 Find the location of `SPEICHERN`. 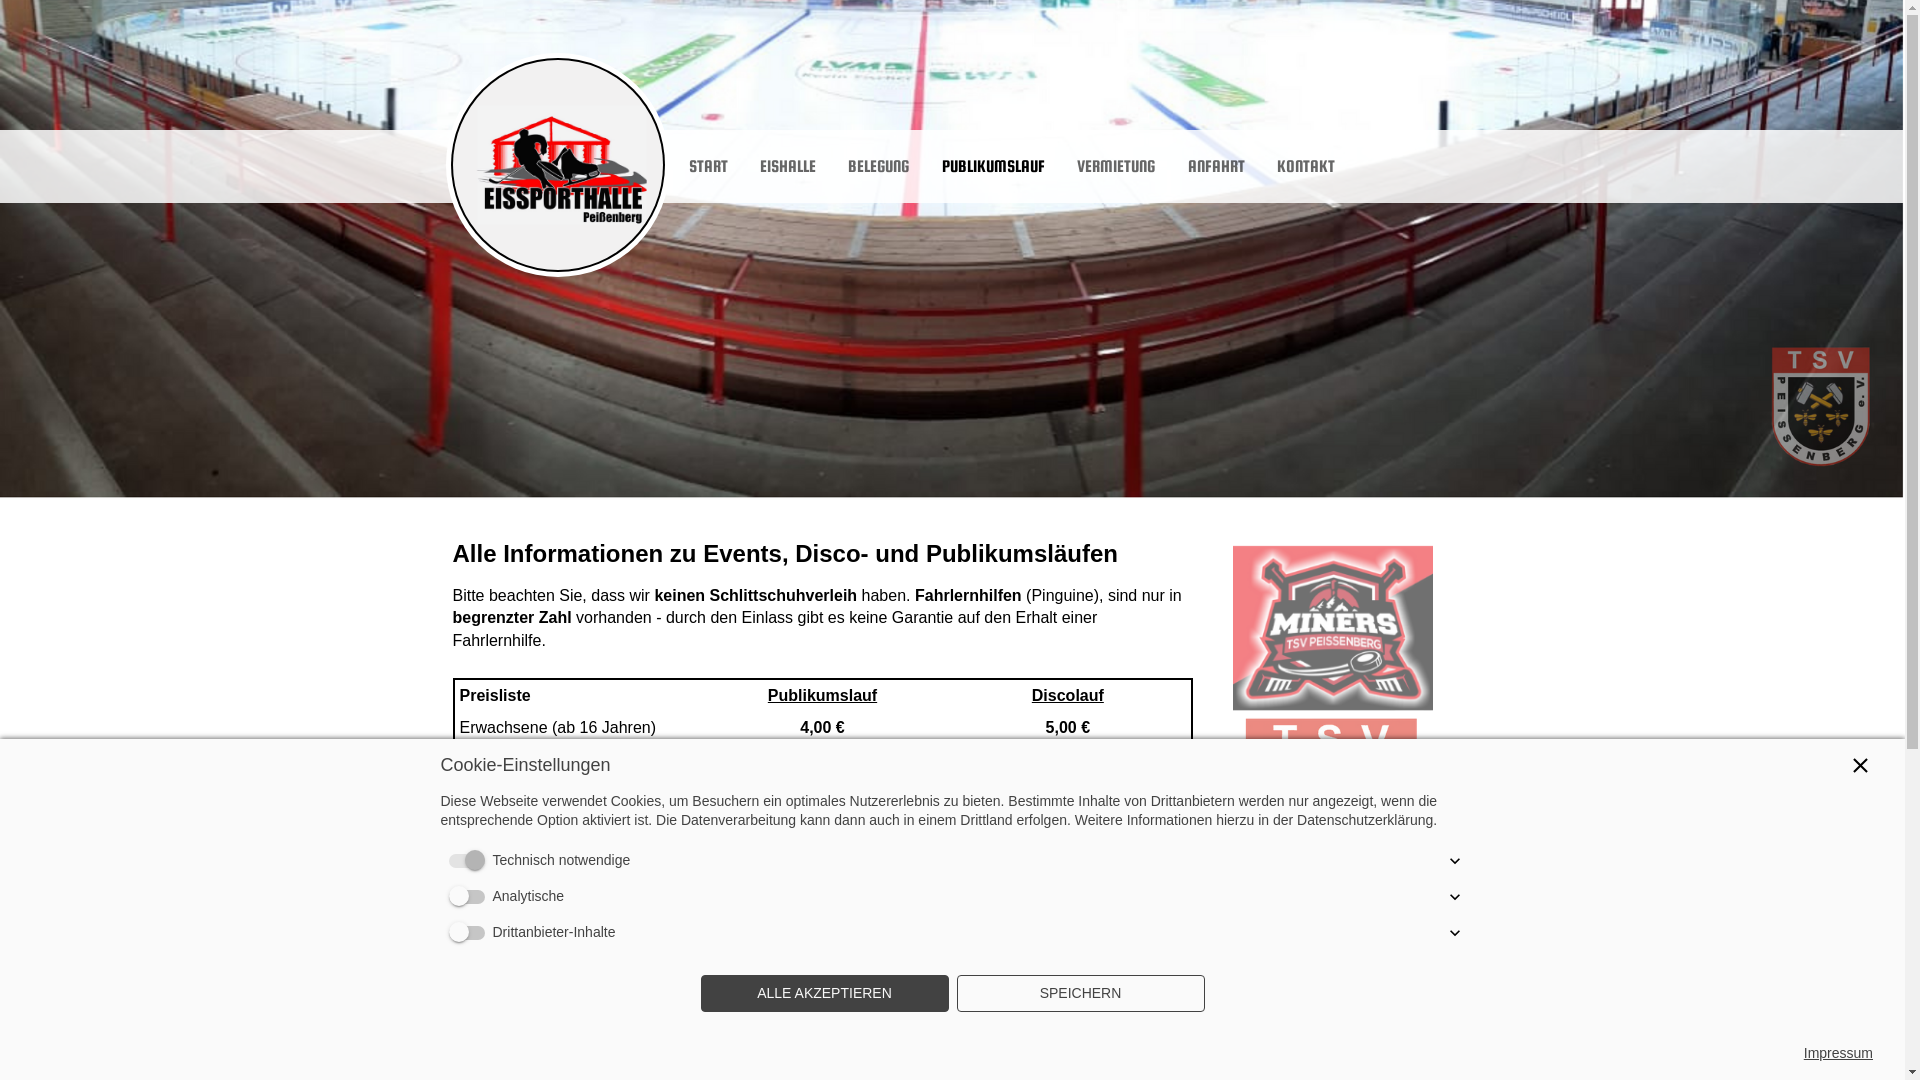

SPEICHERN is located at coordinates (1080, 994).